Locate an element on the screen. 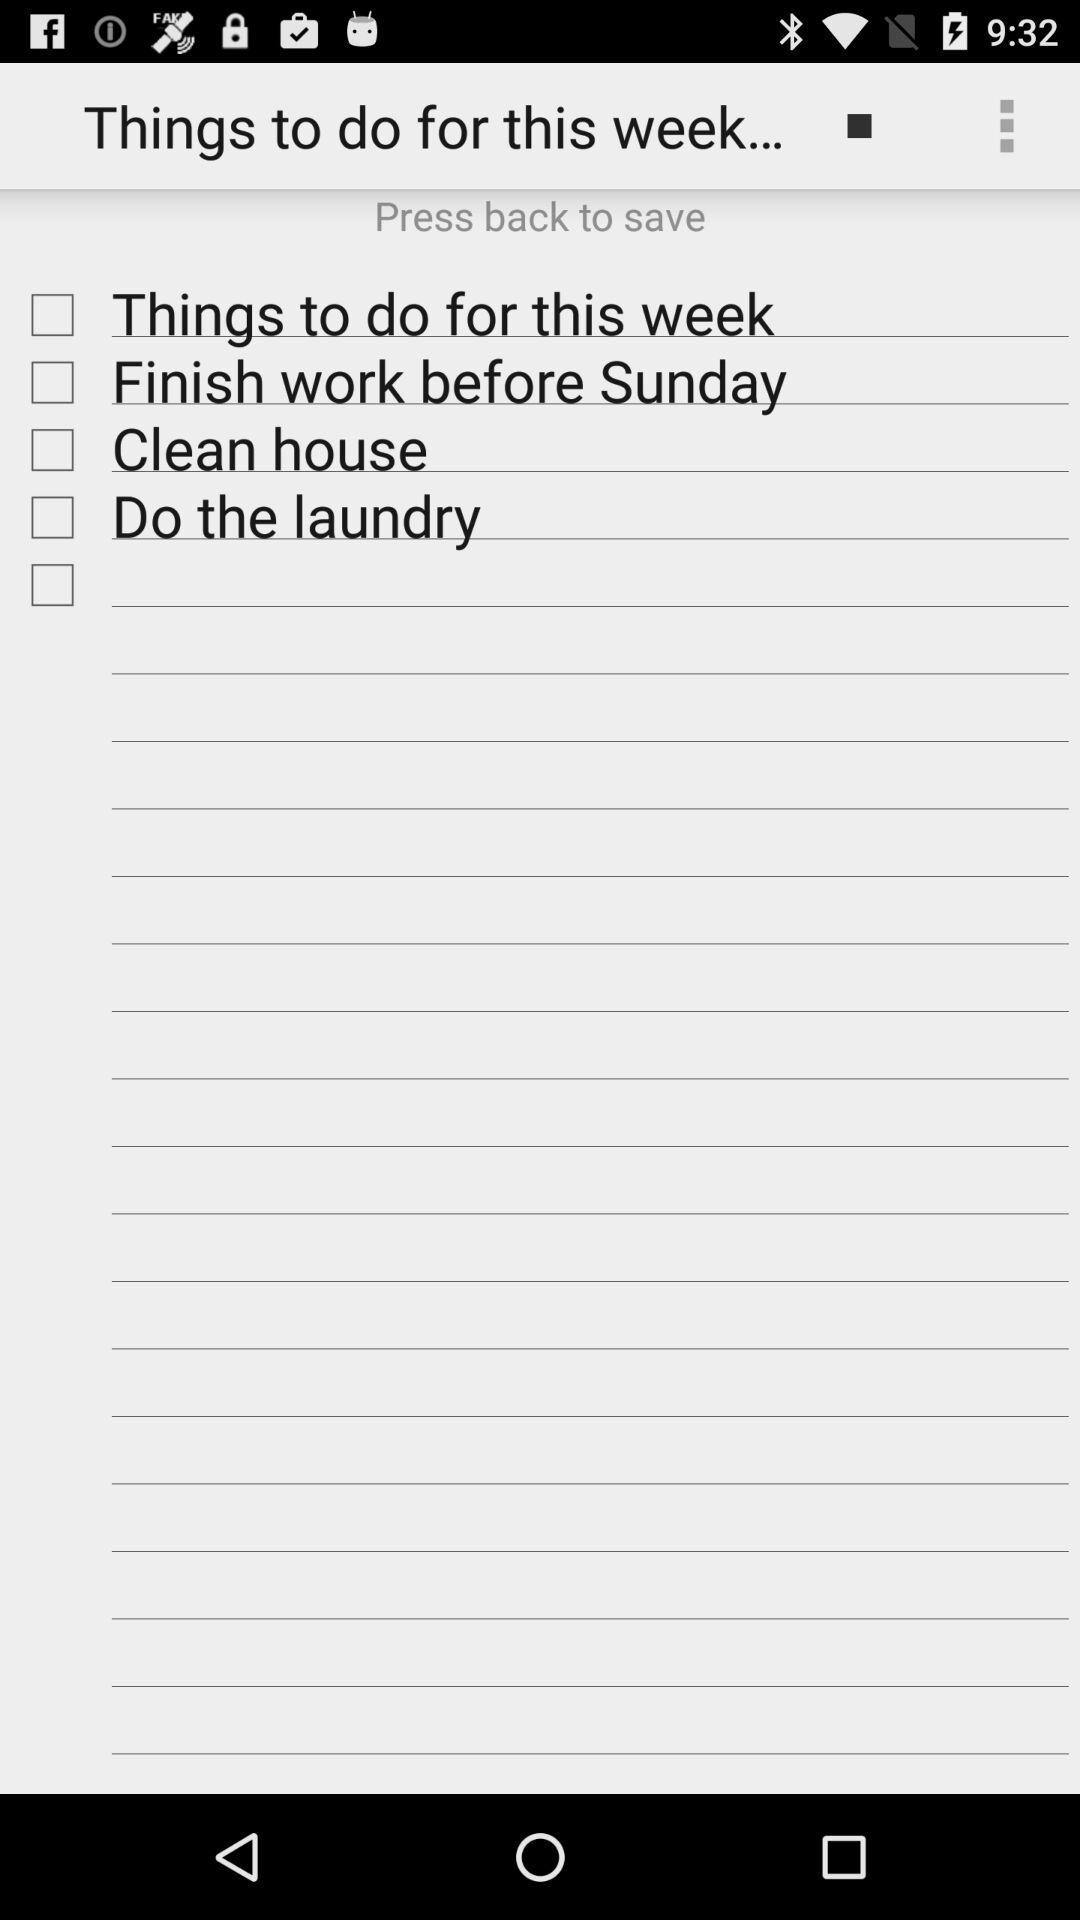 This screenshot has width=1080, height=1920. toggle select option is located at coordinates (48, 314).